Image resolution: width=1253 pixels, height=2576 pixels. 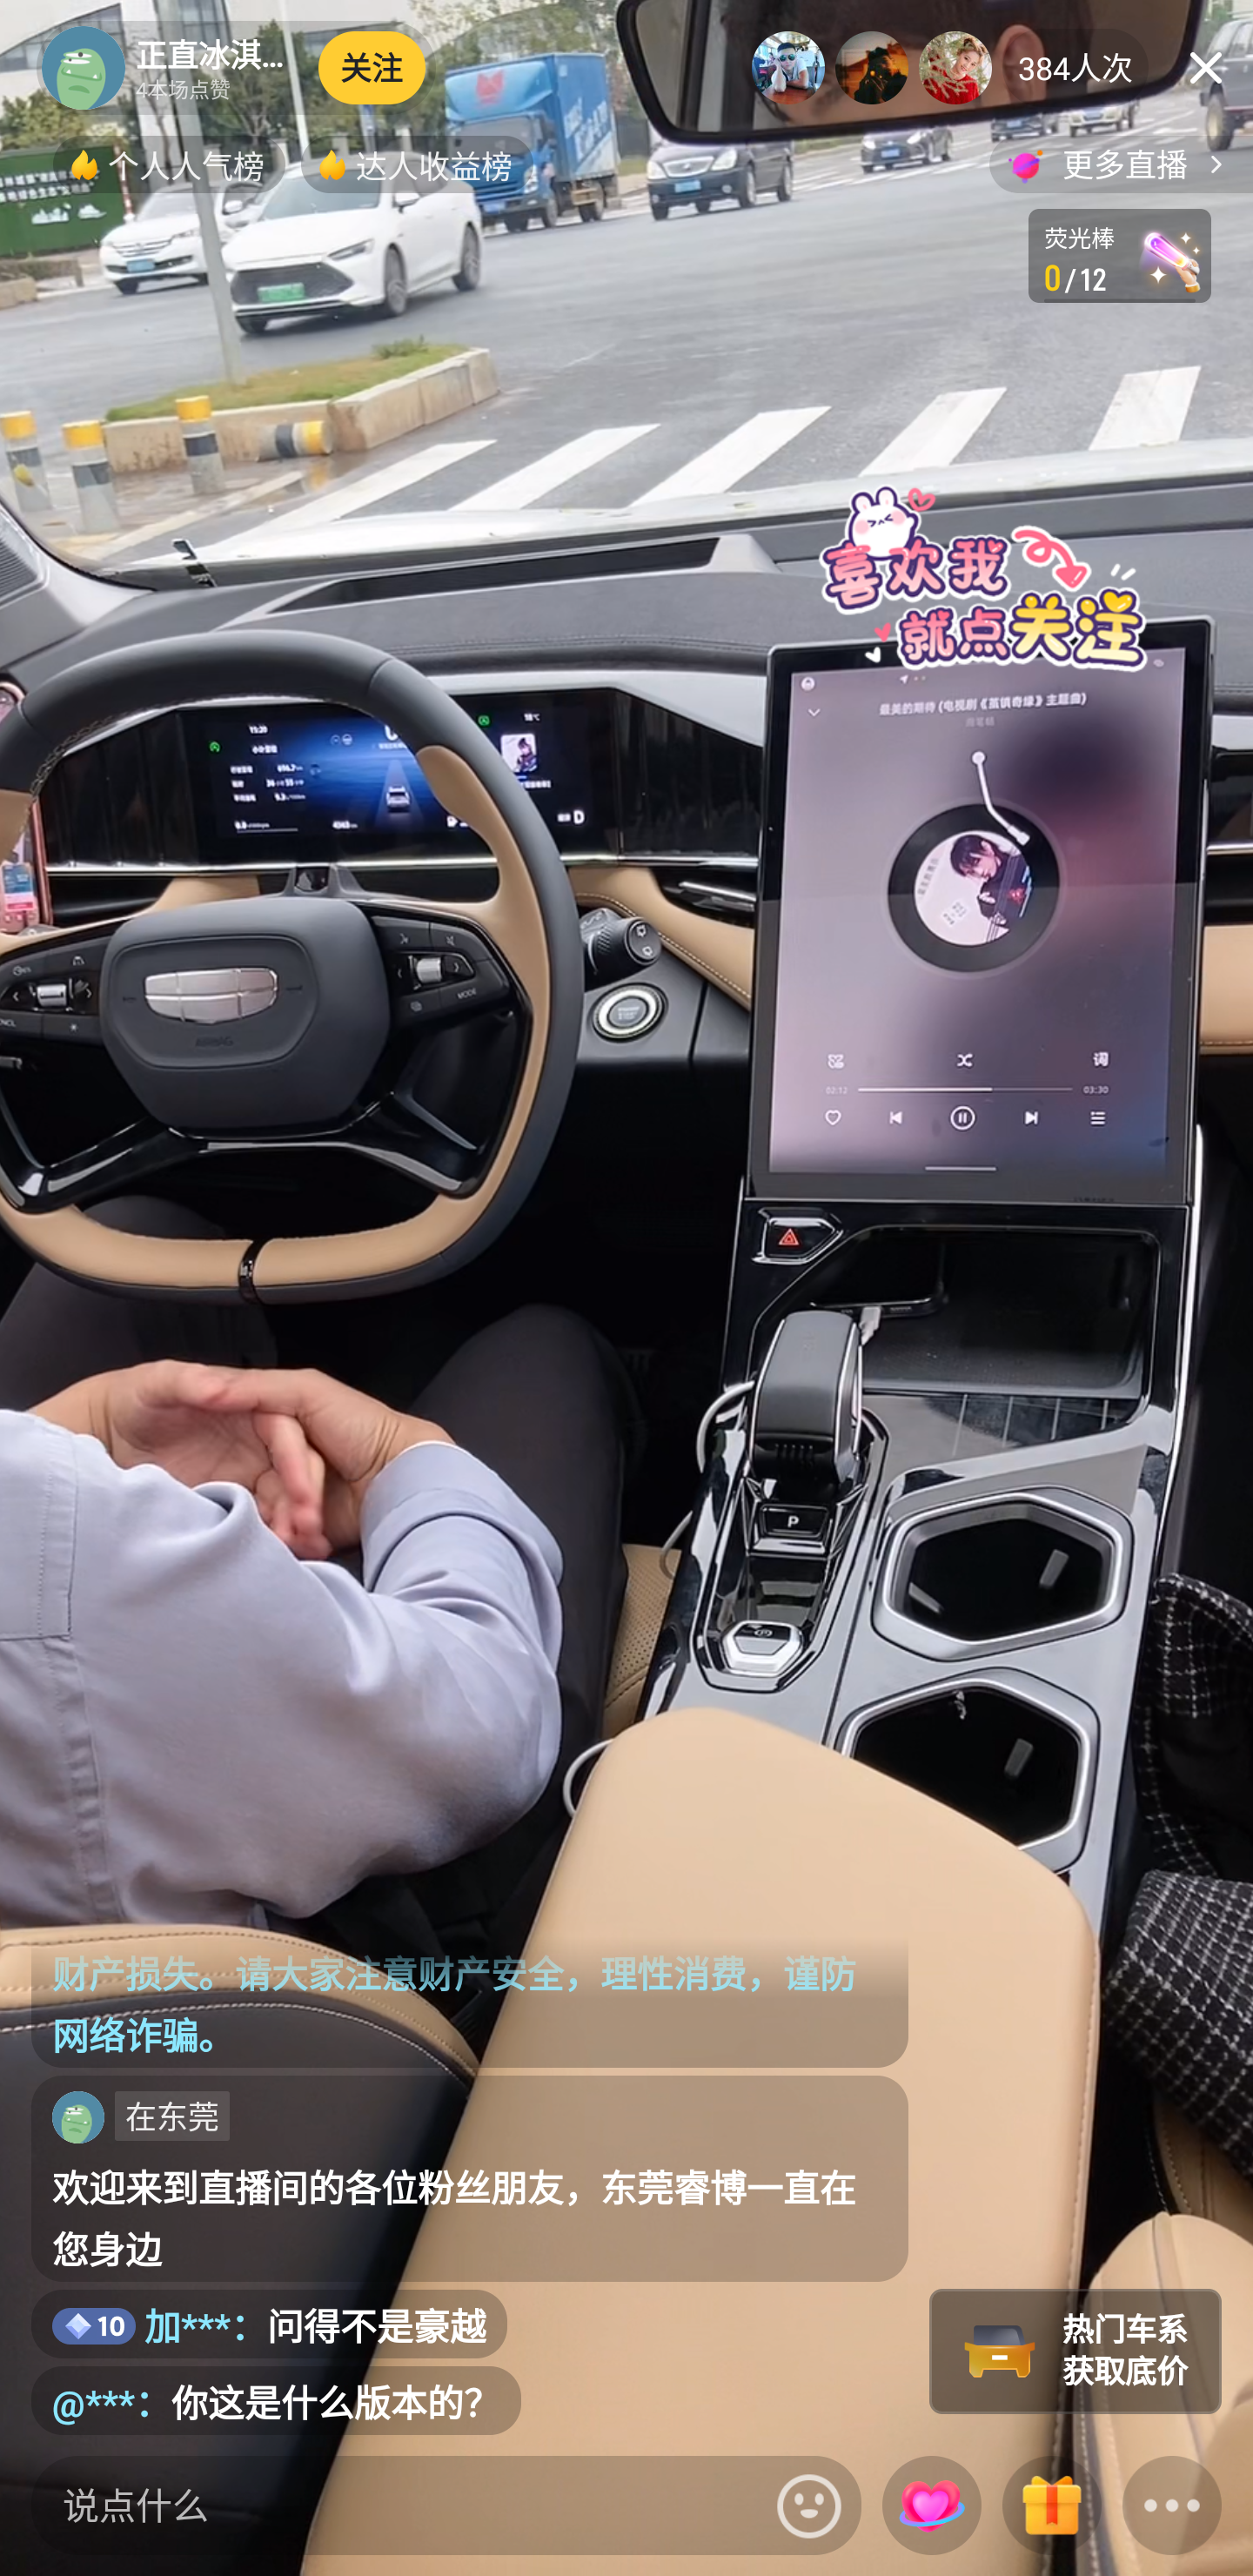 I want to click on 热门车系 获取底价, so click(x=1075, y=2351).